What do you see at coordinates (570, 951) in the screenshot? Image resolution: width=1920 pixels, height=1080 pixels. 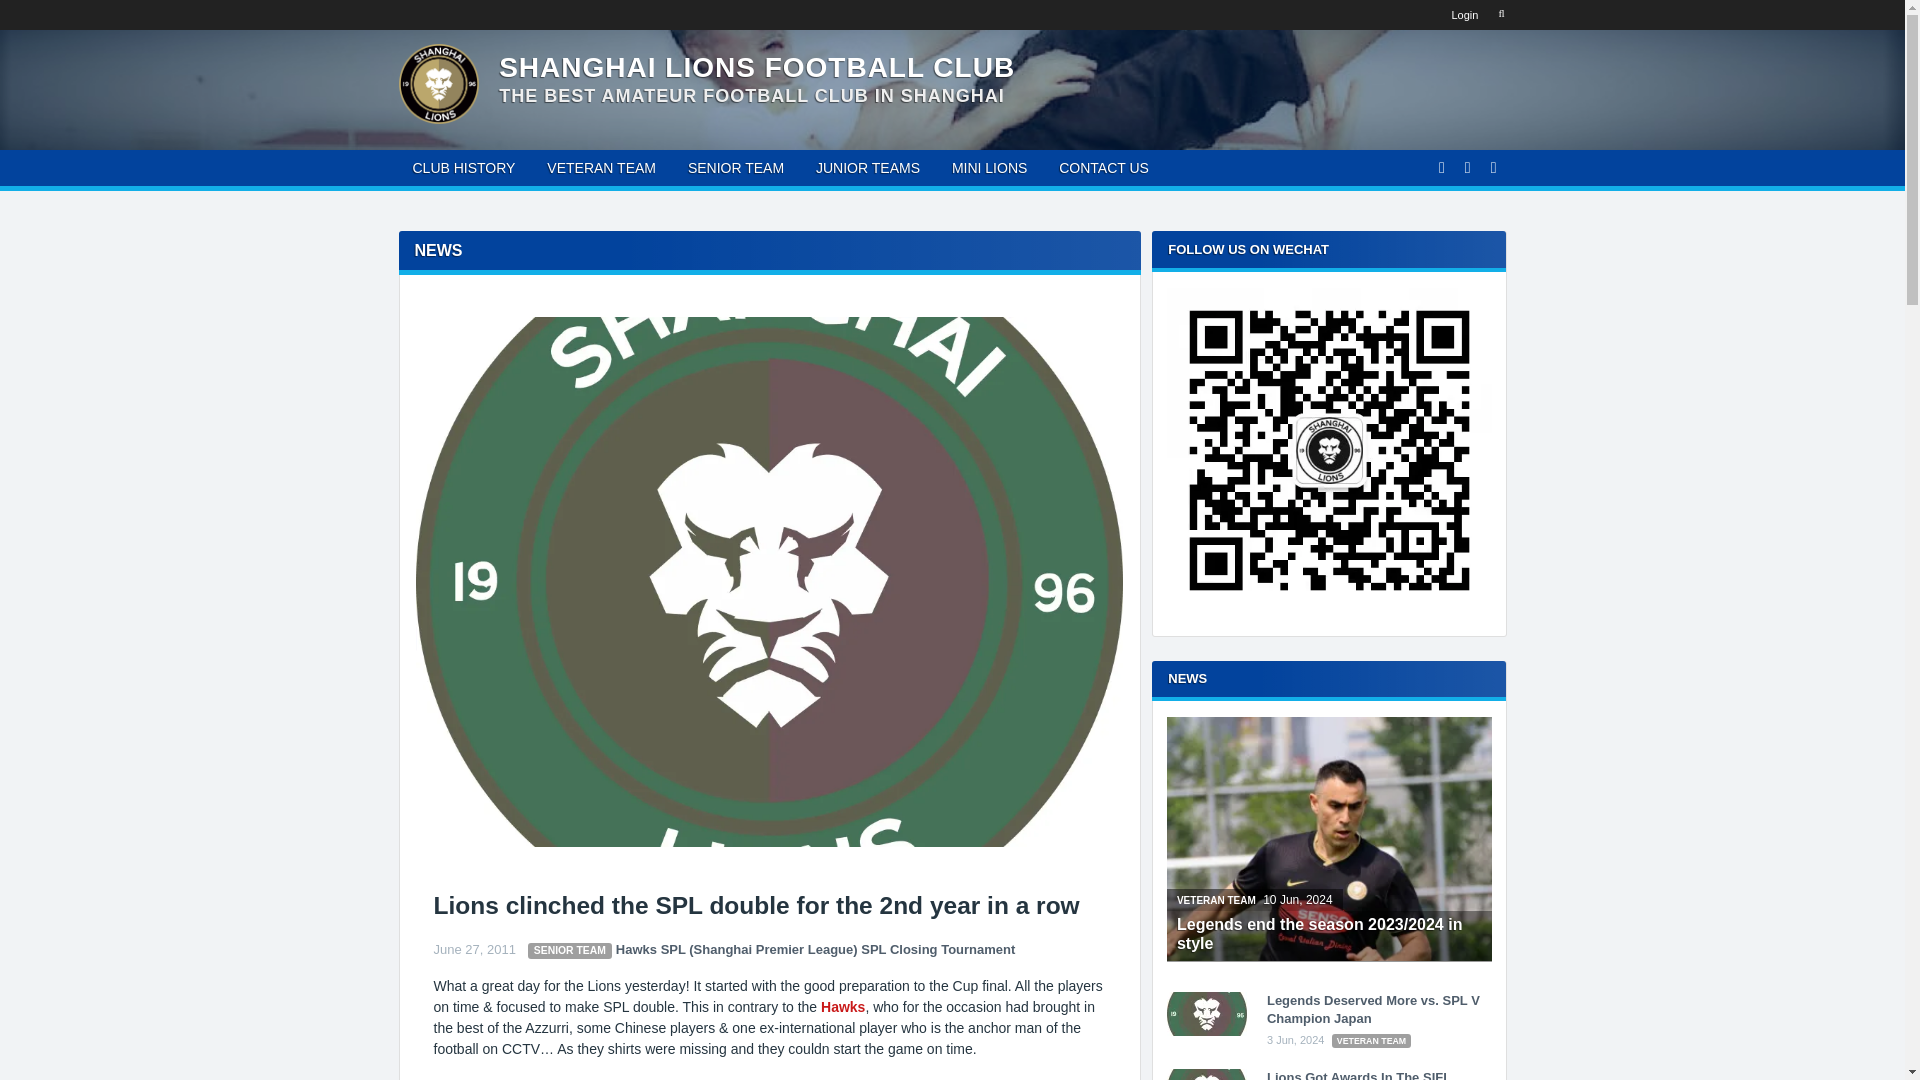 I see `SENIOR TEAM` at bounding box center [570, 951].